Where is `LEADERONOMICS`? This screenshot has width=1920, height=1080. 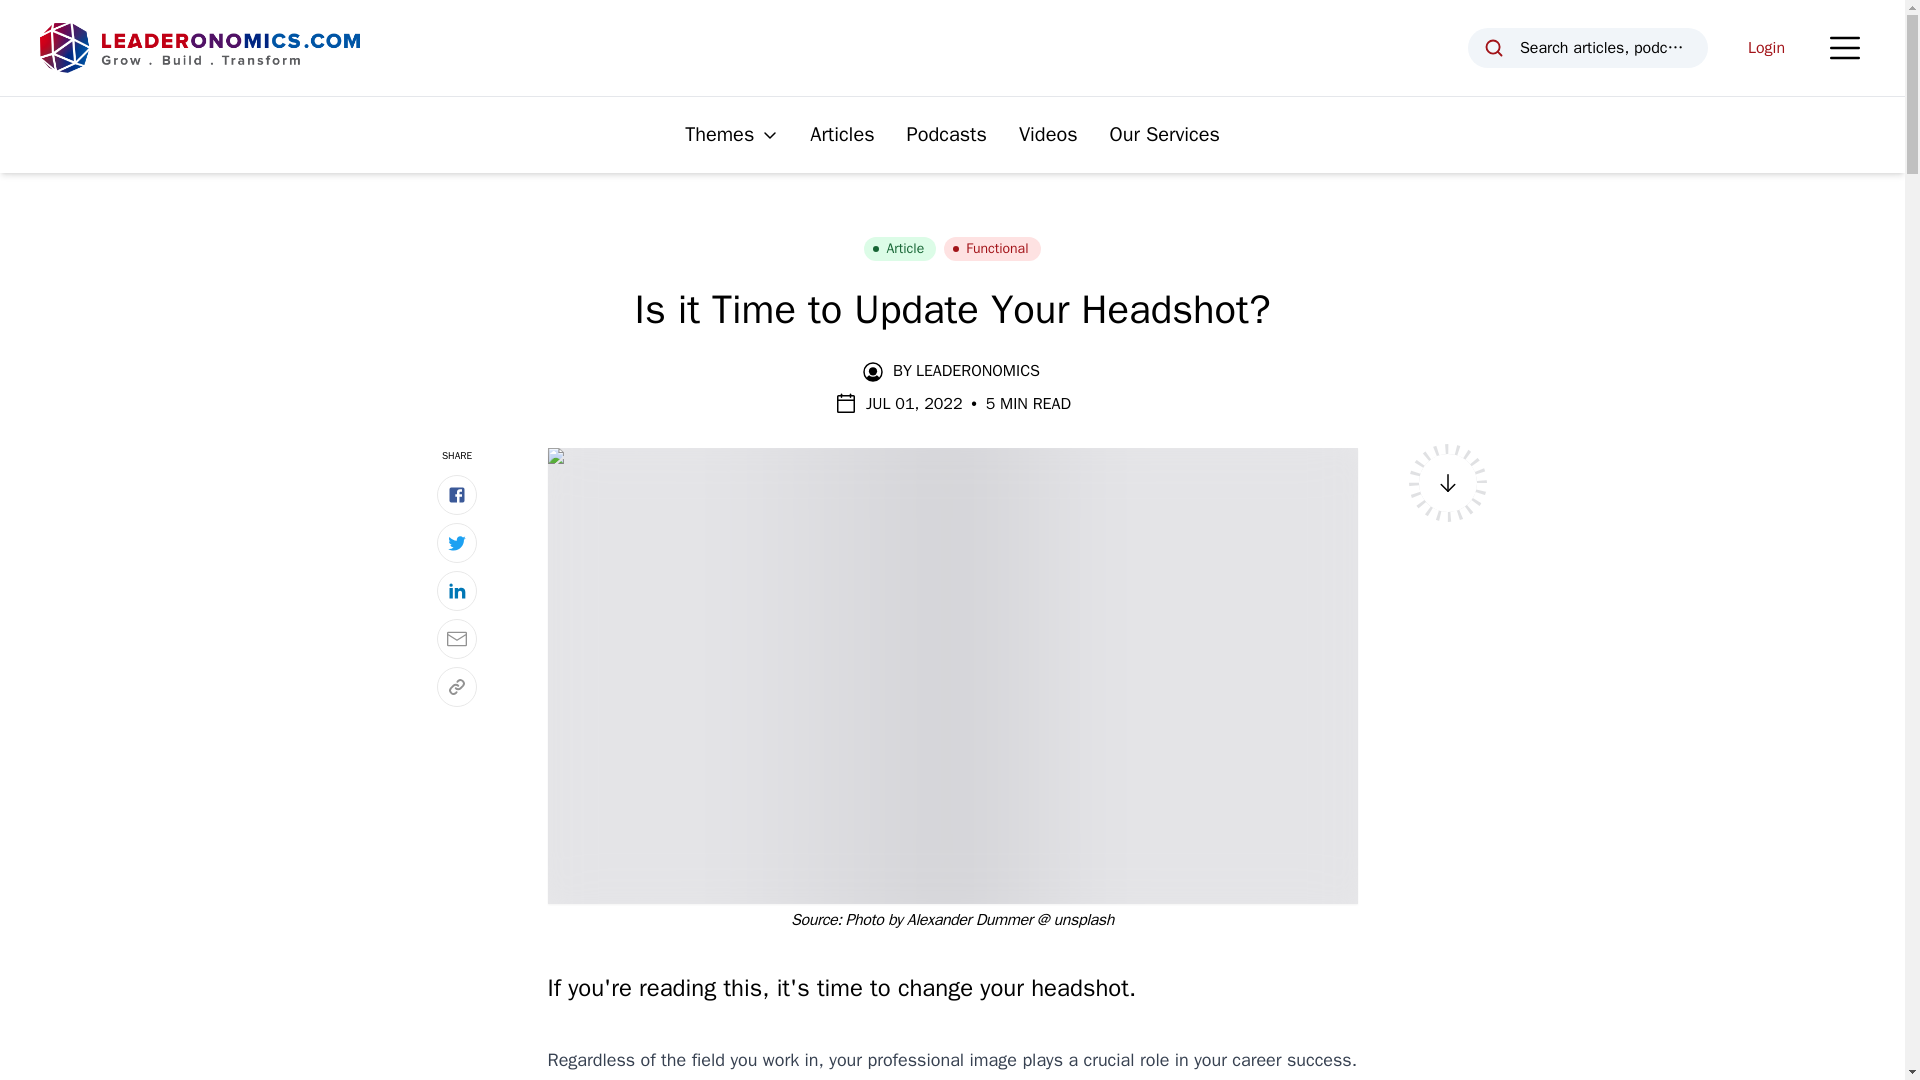 LEADERONOMICS is located at coordinates (978, 370).